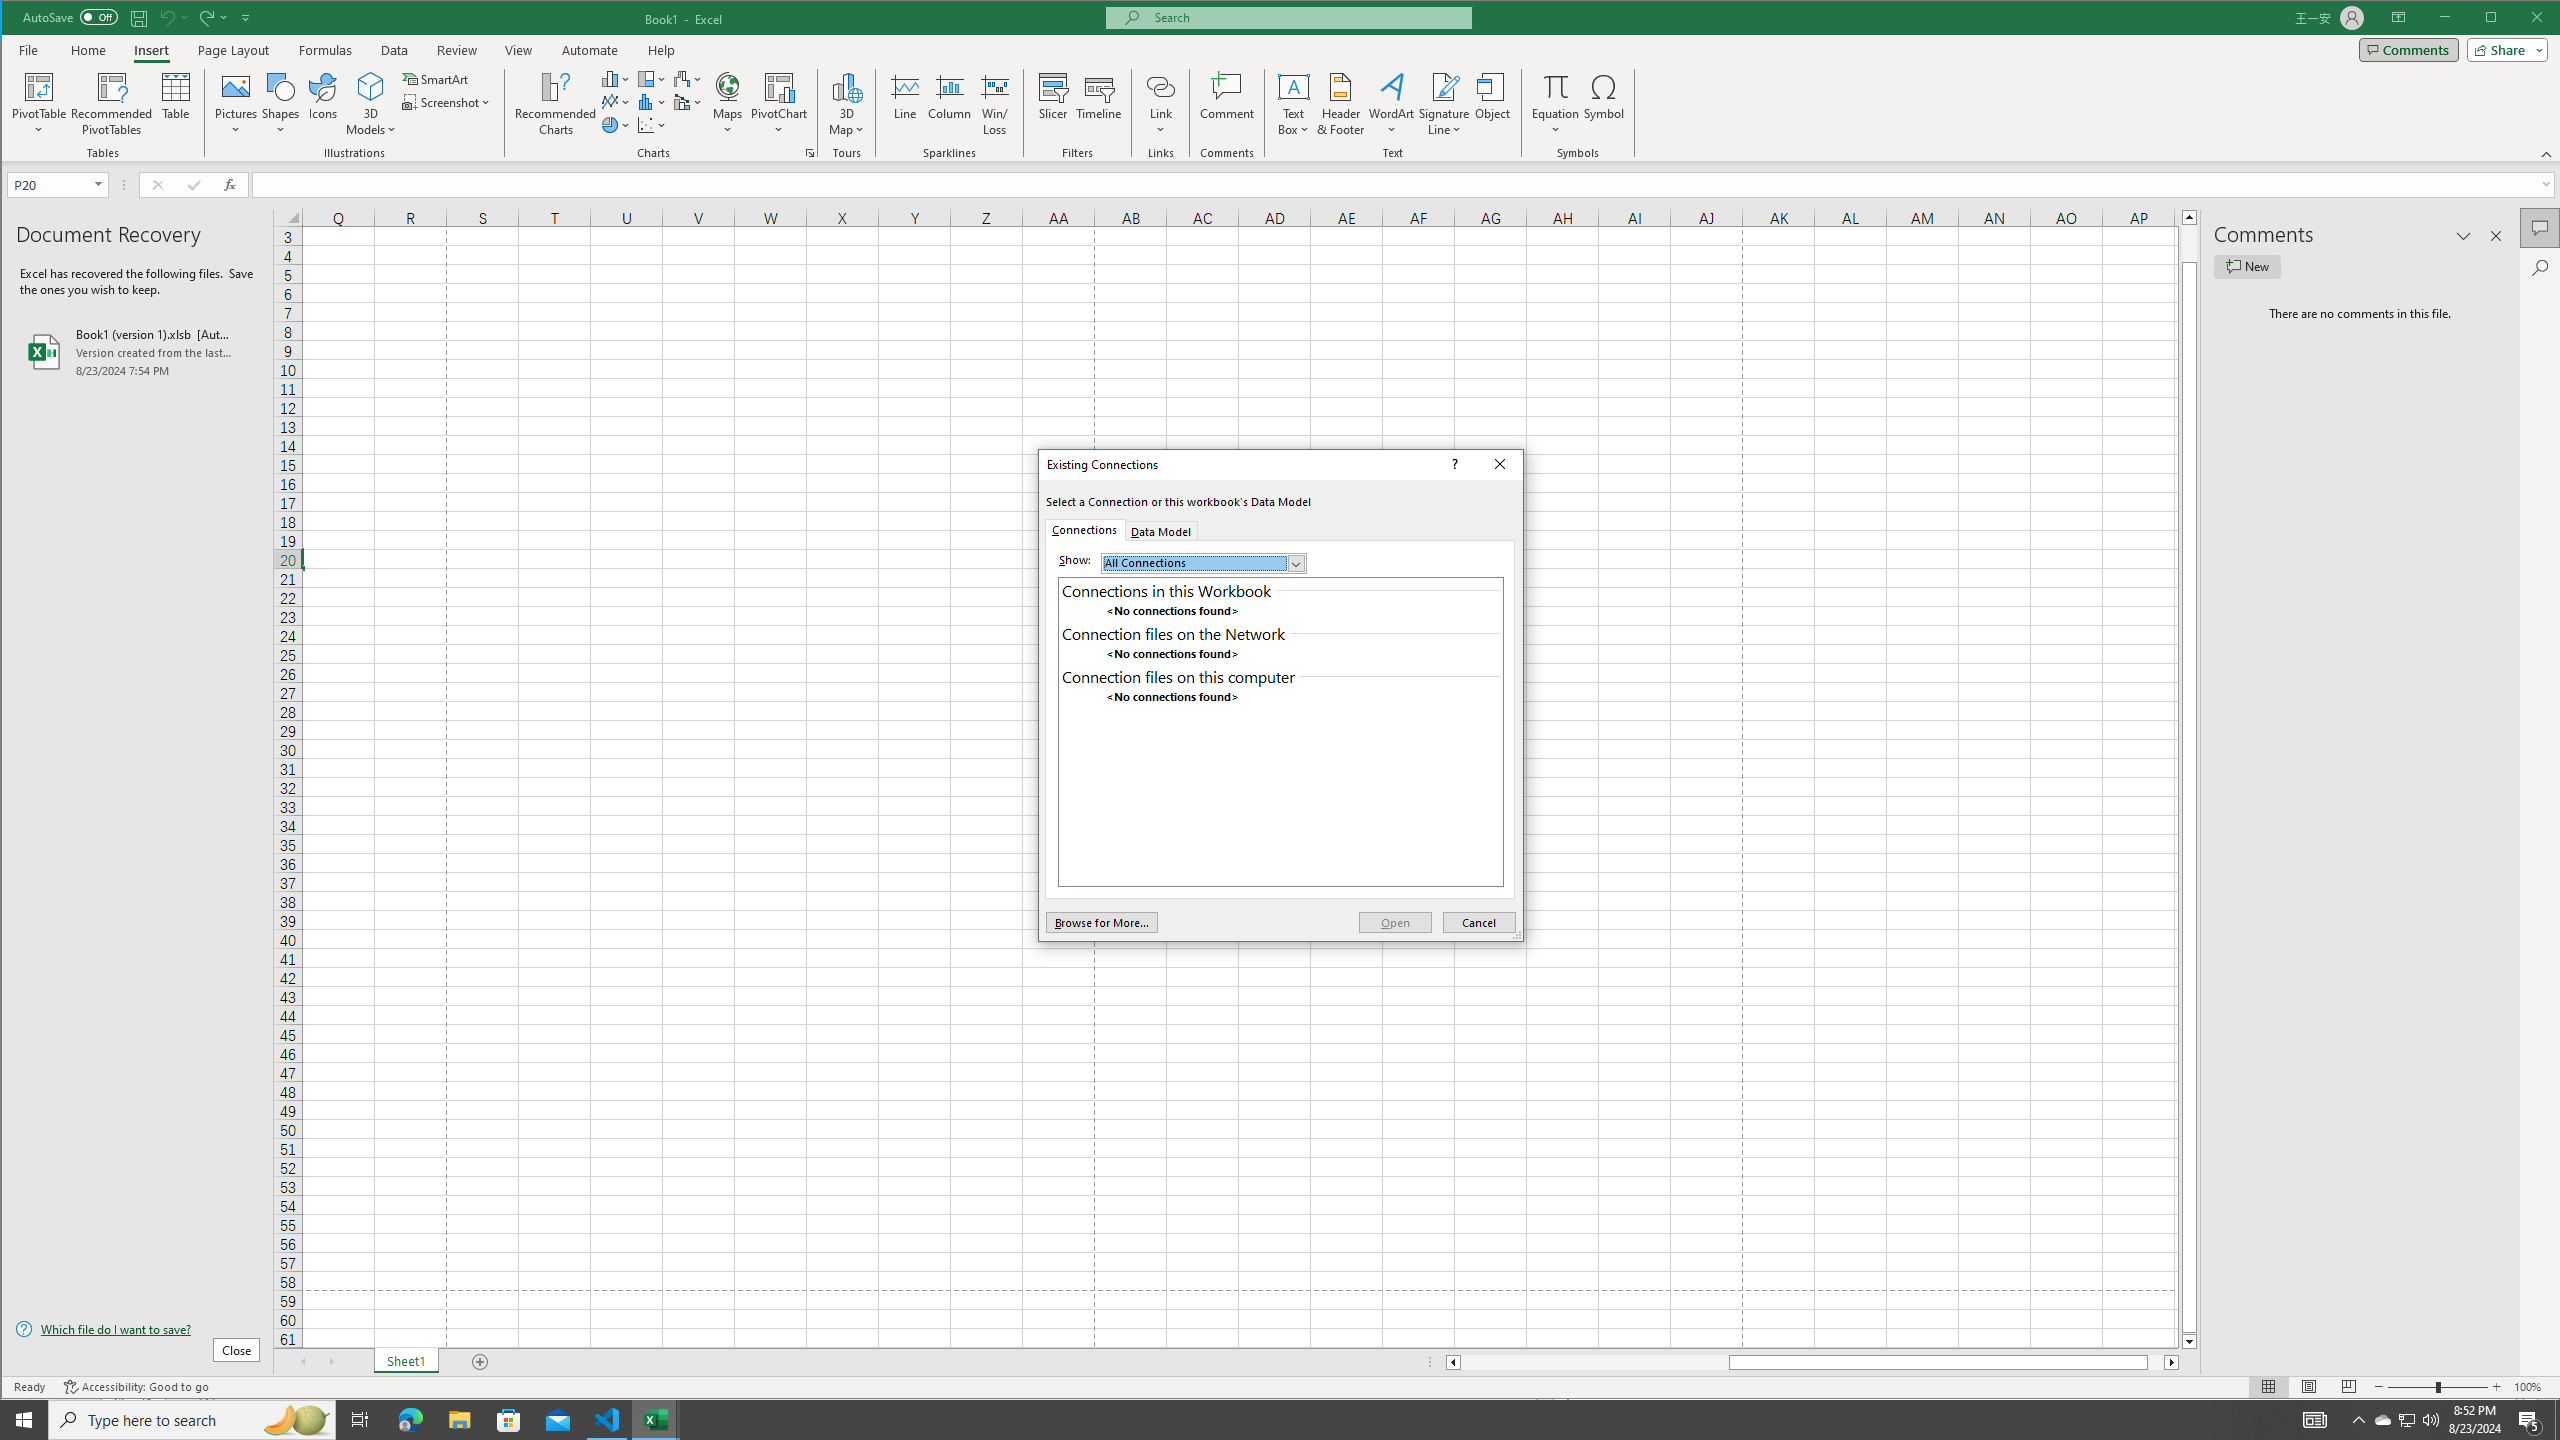 This screenshot has height=1440, width=2560. Describe the element at coordinates (1262, 1420) in the screenshot. I see `Running applications` at that location.